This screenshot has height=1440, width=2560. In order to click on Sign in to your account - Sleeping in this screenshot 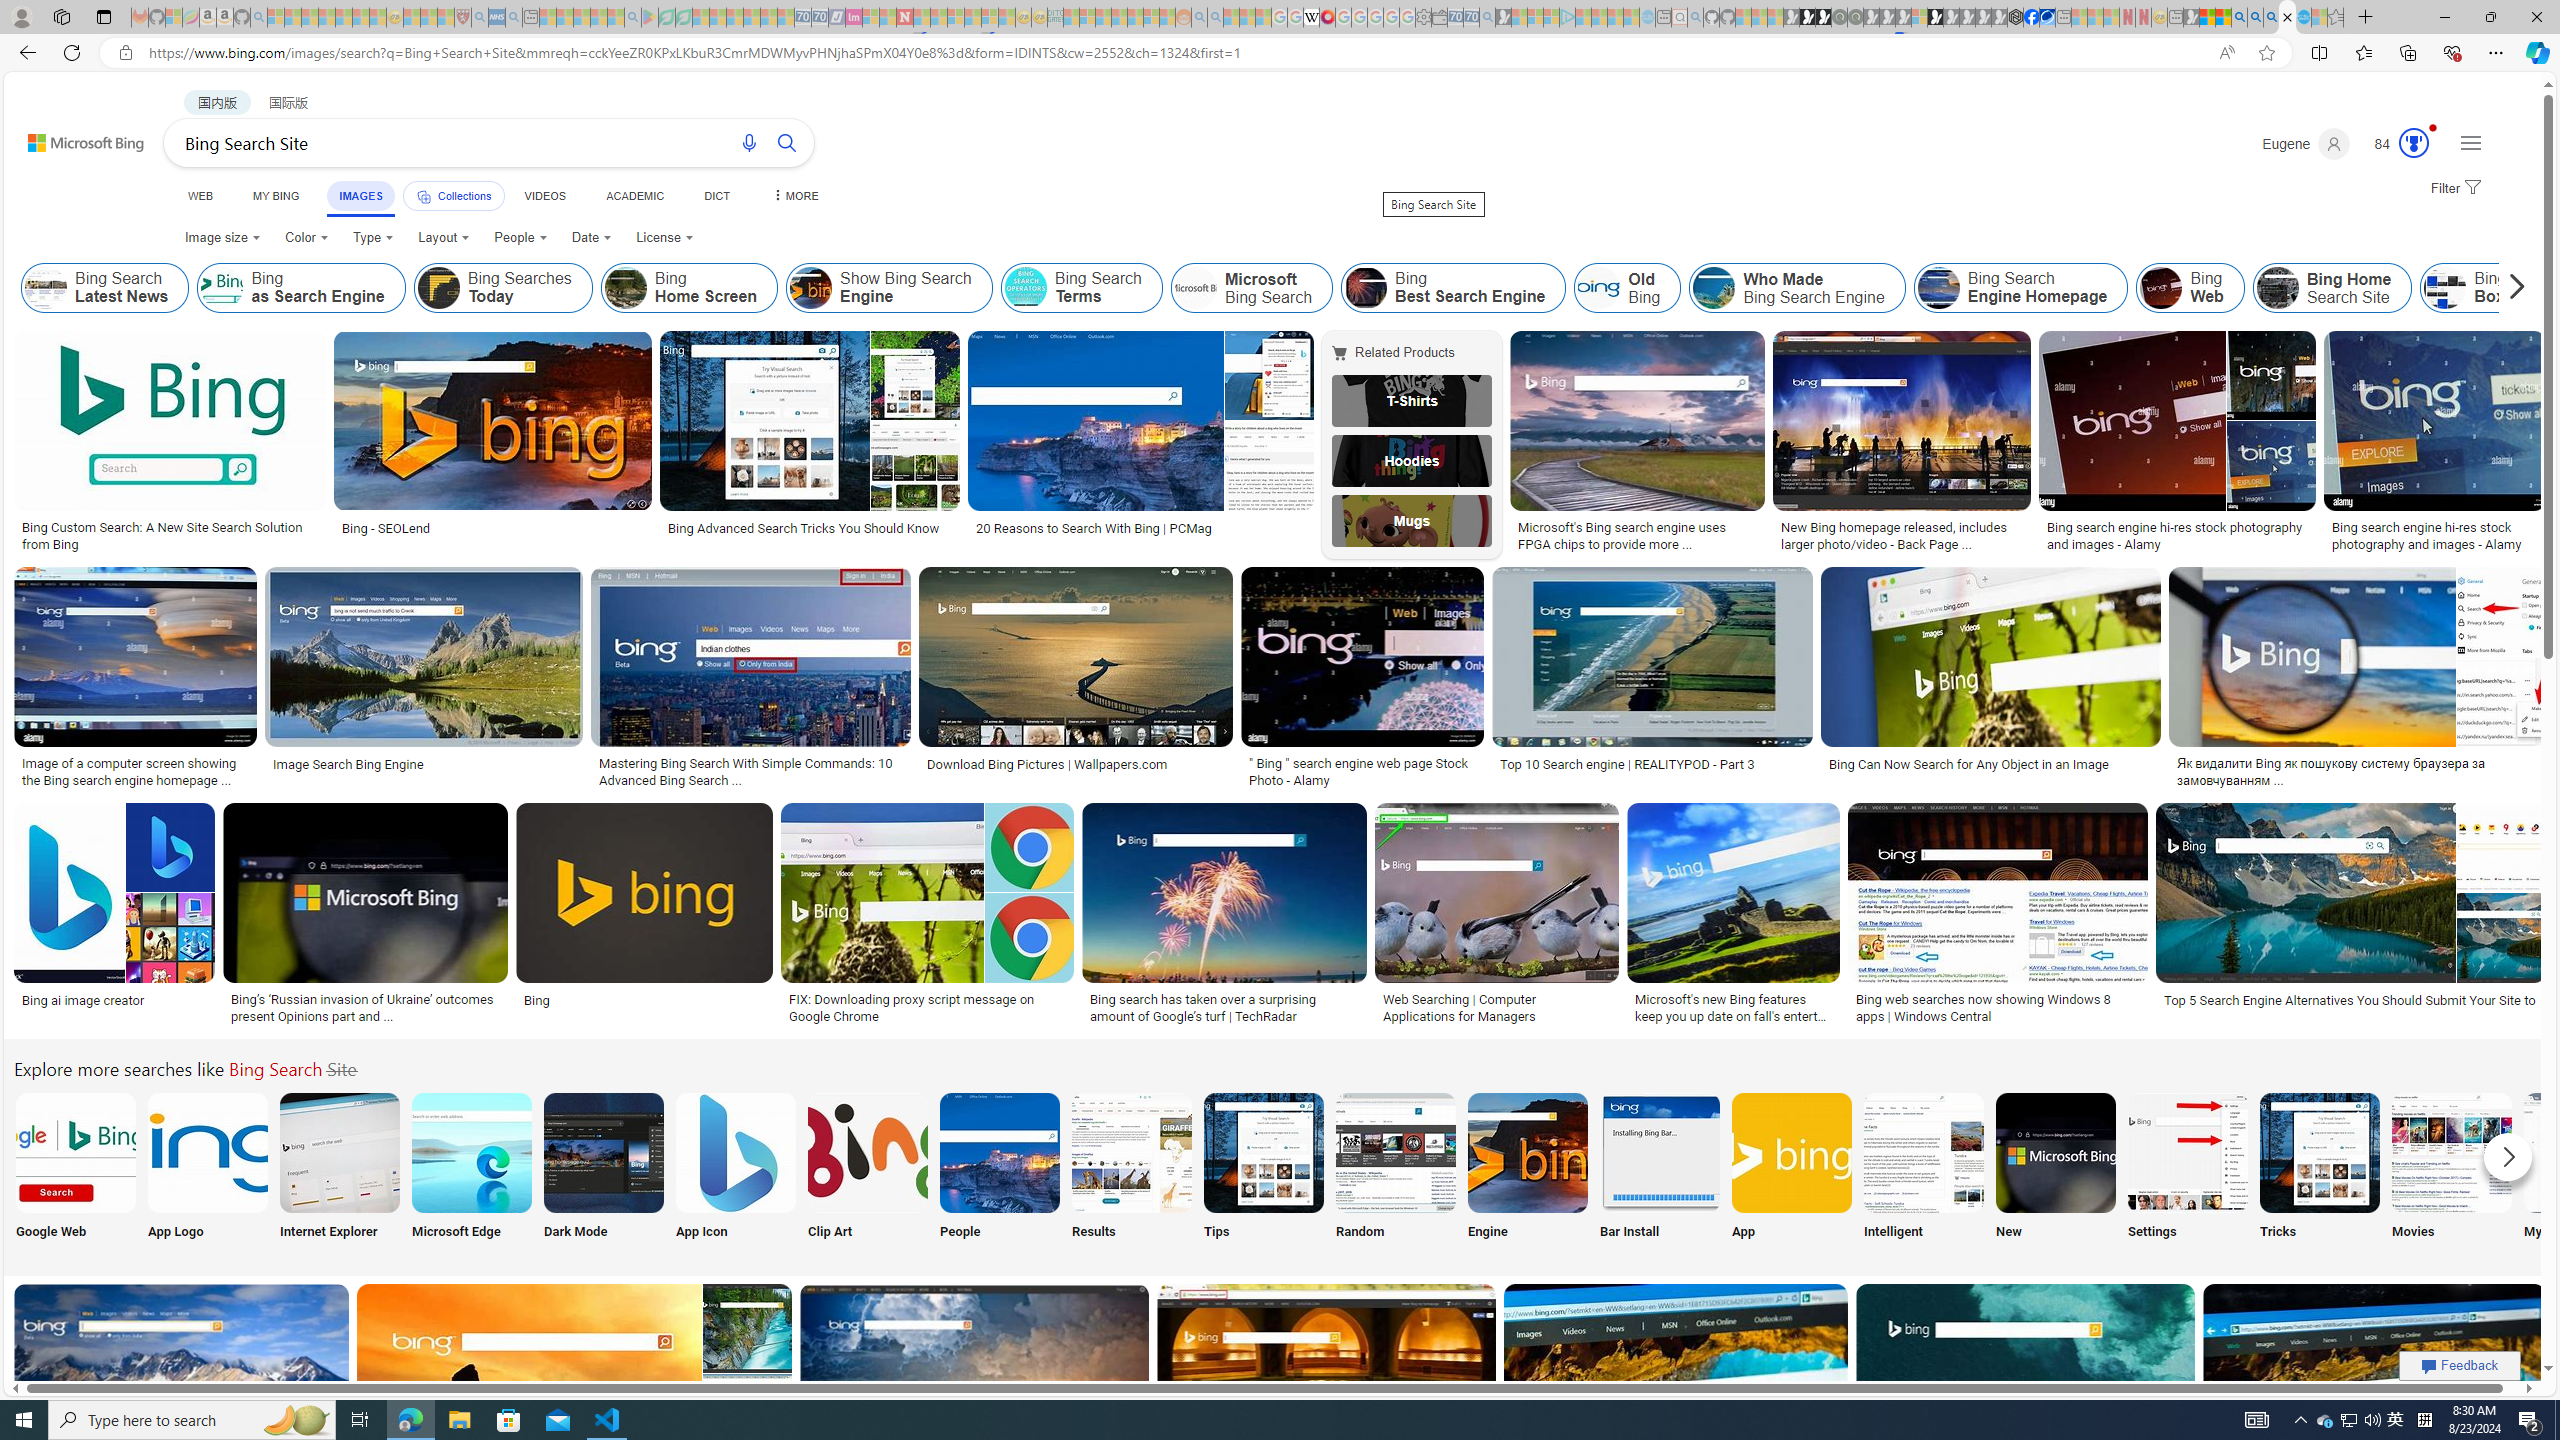, I will do `click(1918, 17)`.